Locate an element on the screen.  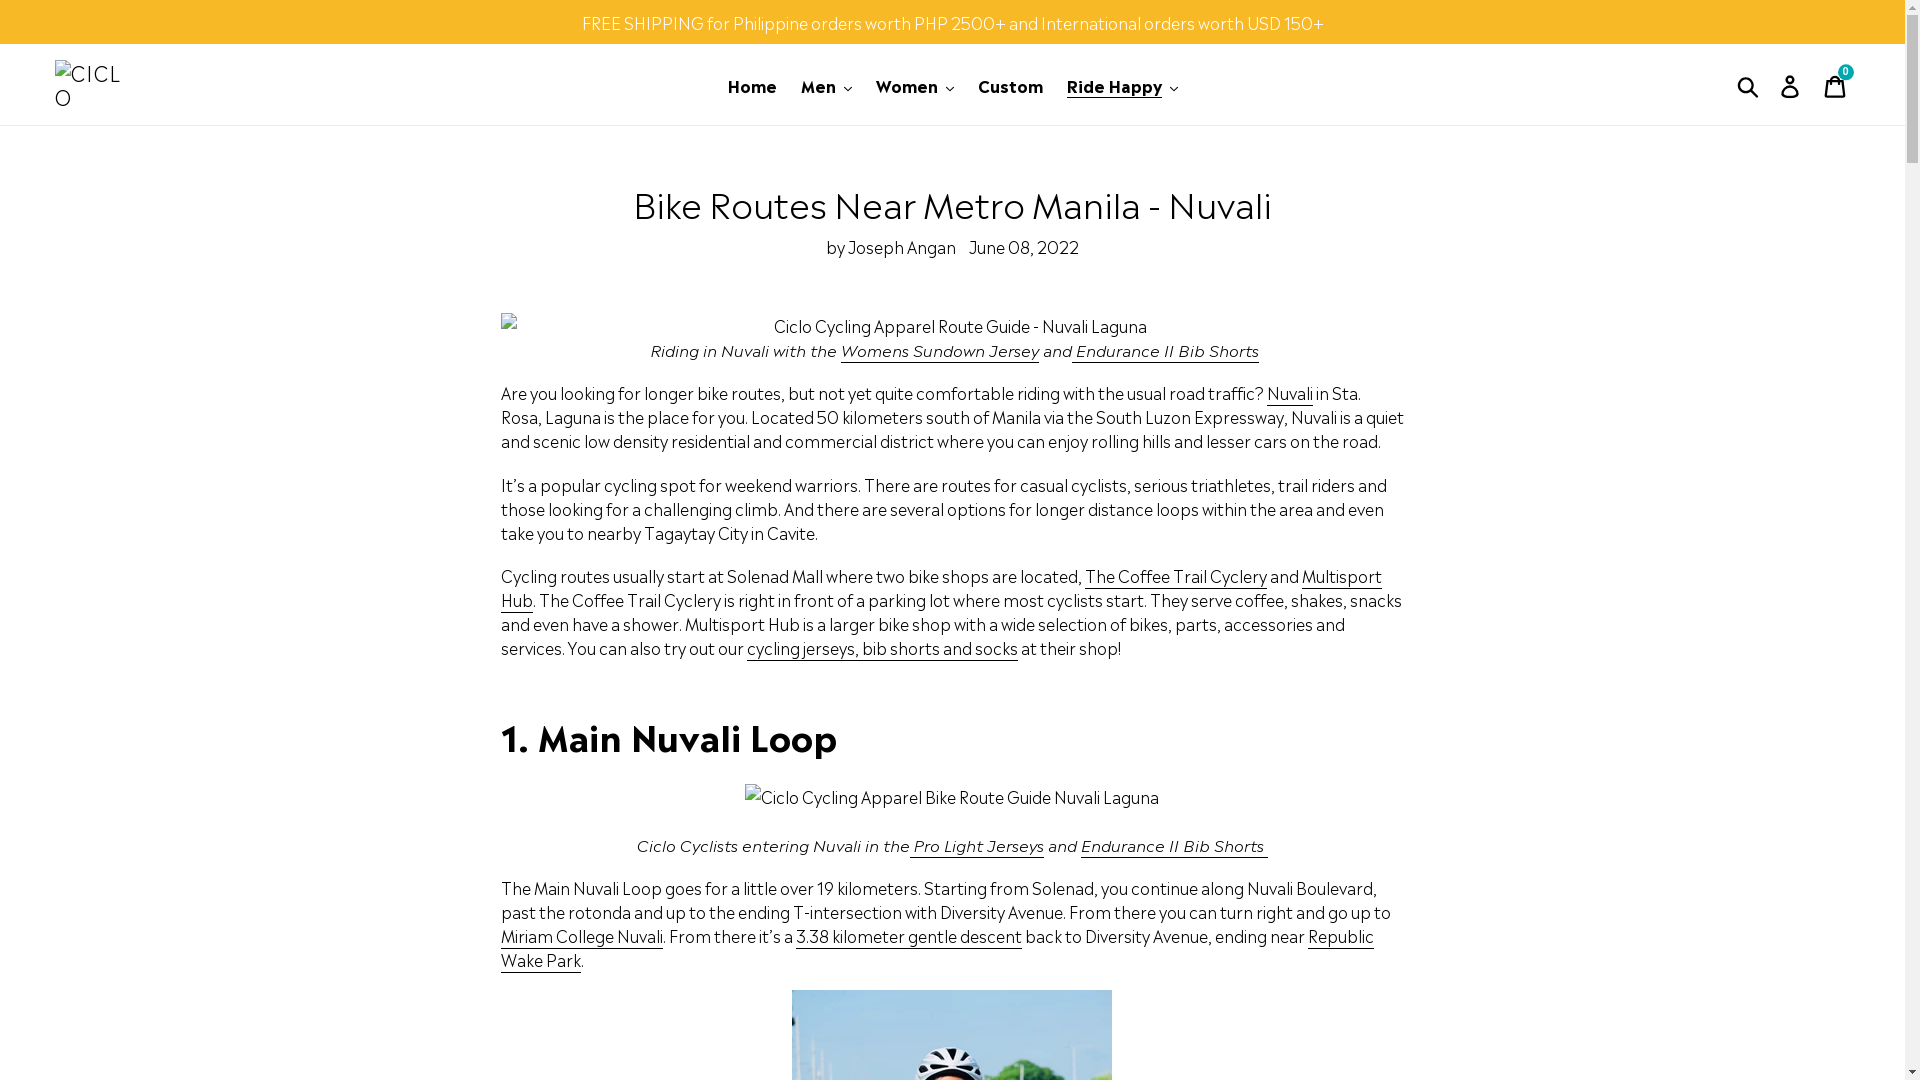
Miriam College Nuvali is located at coordinates (582, 936).